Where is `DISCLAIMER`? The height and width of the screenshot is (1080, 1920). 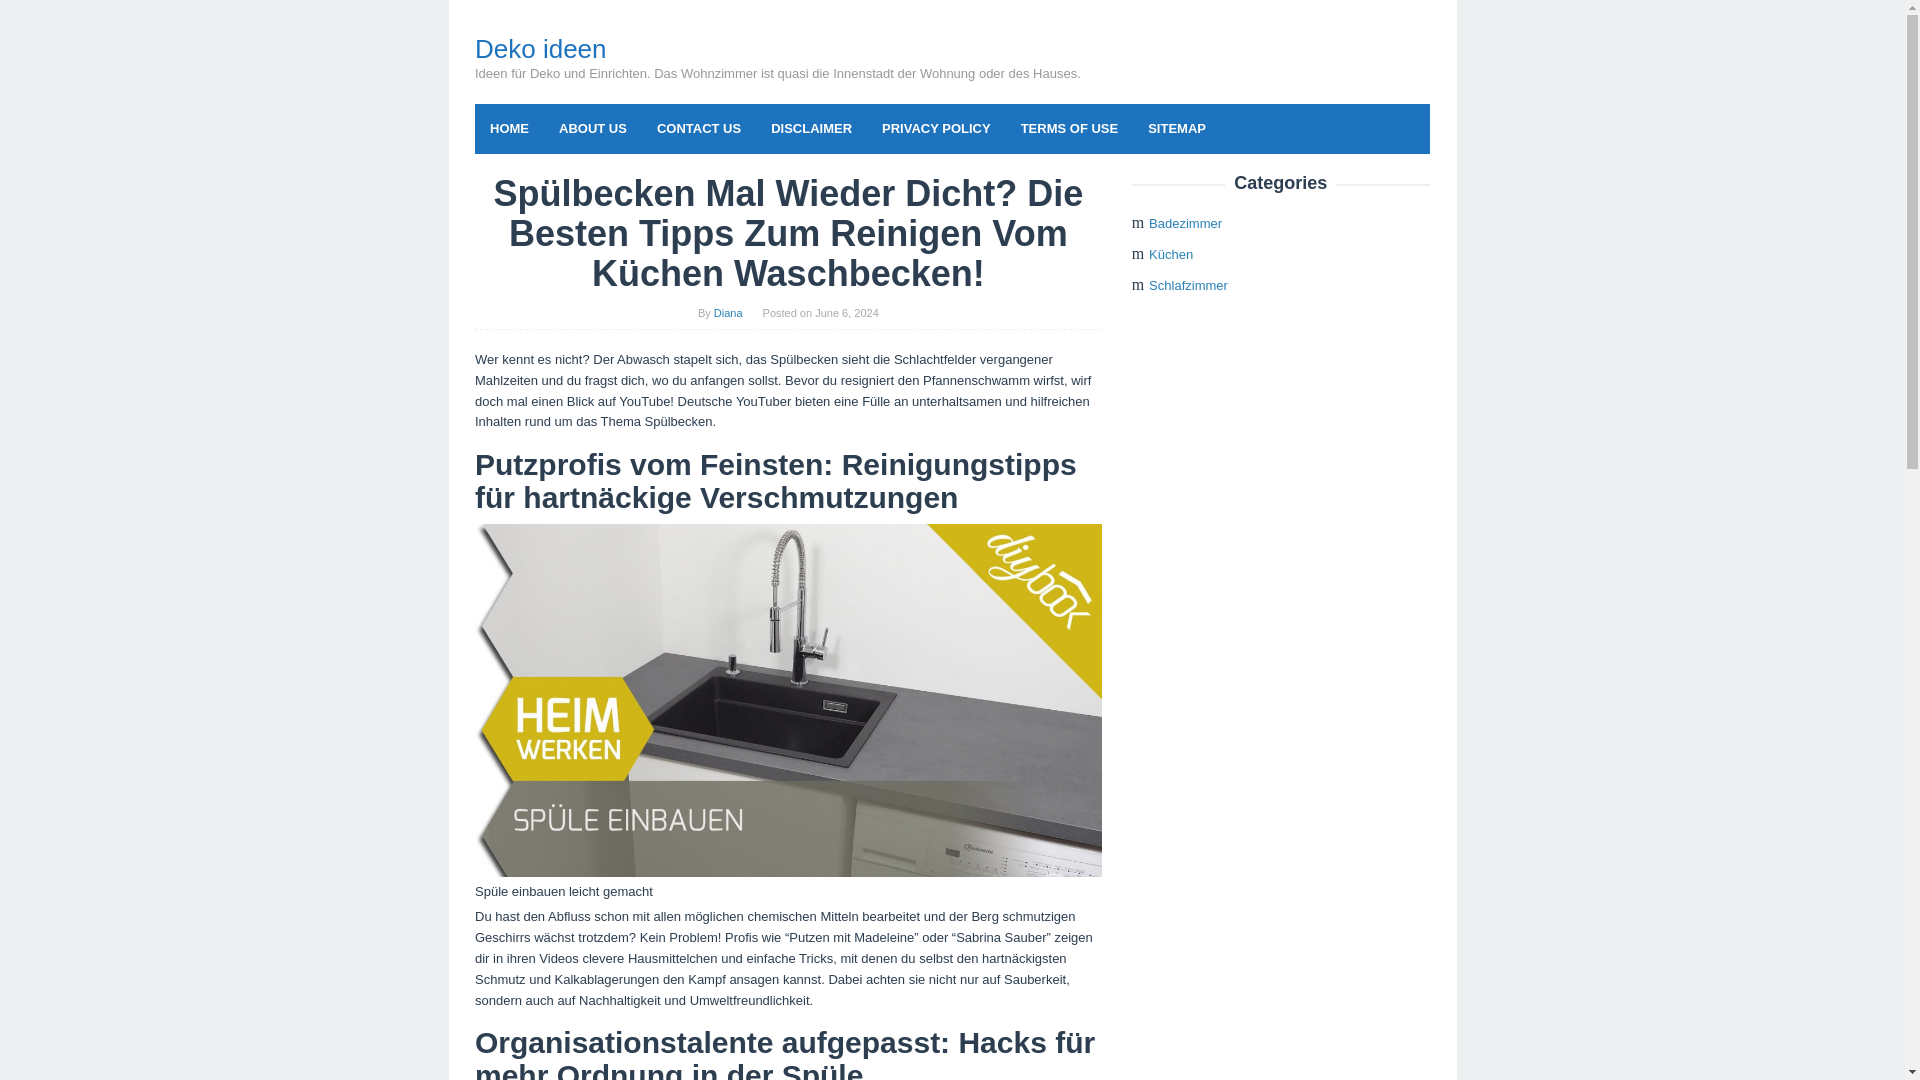
DISCLAIMER is located at coordinates (812, 128).